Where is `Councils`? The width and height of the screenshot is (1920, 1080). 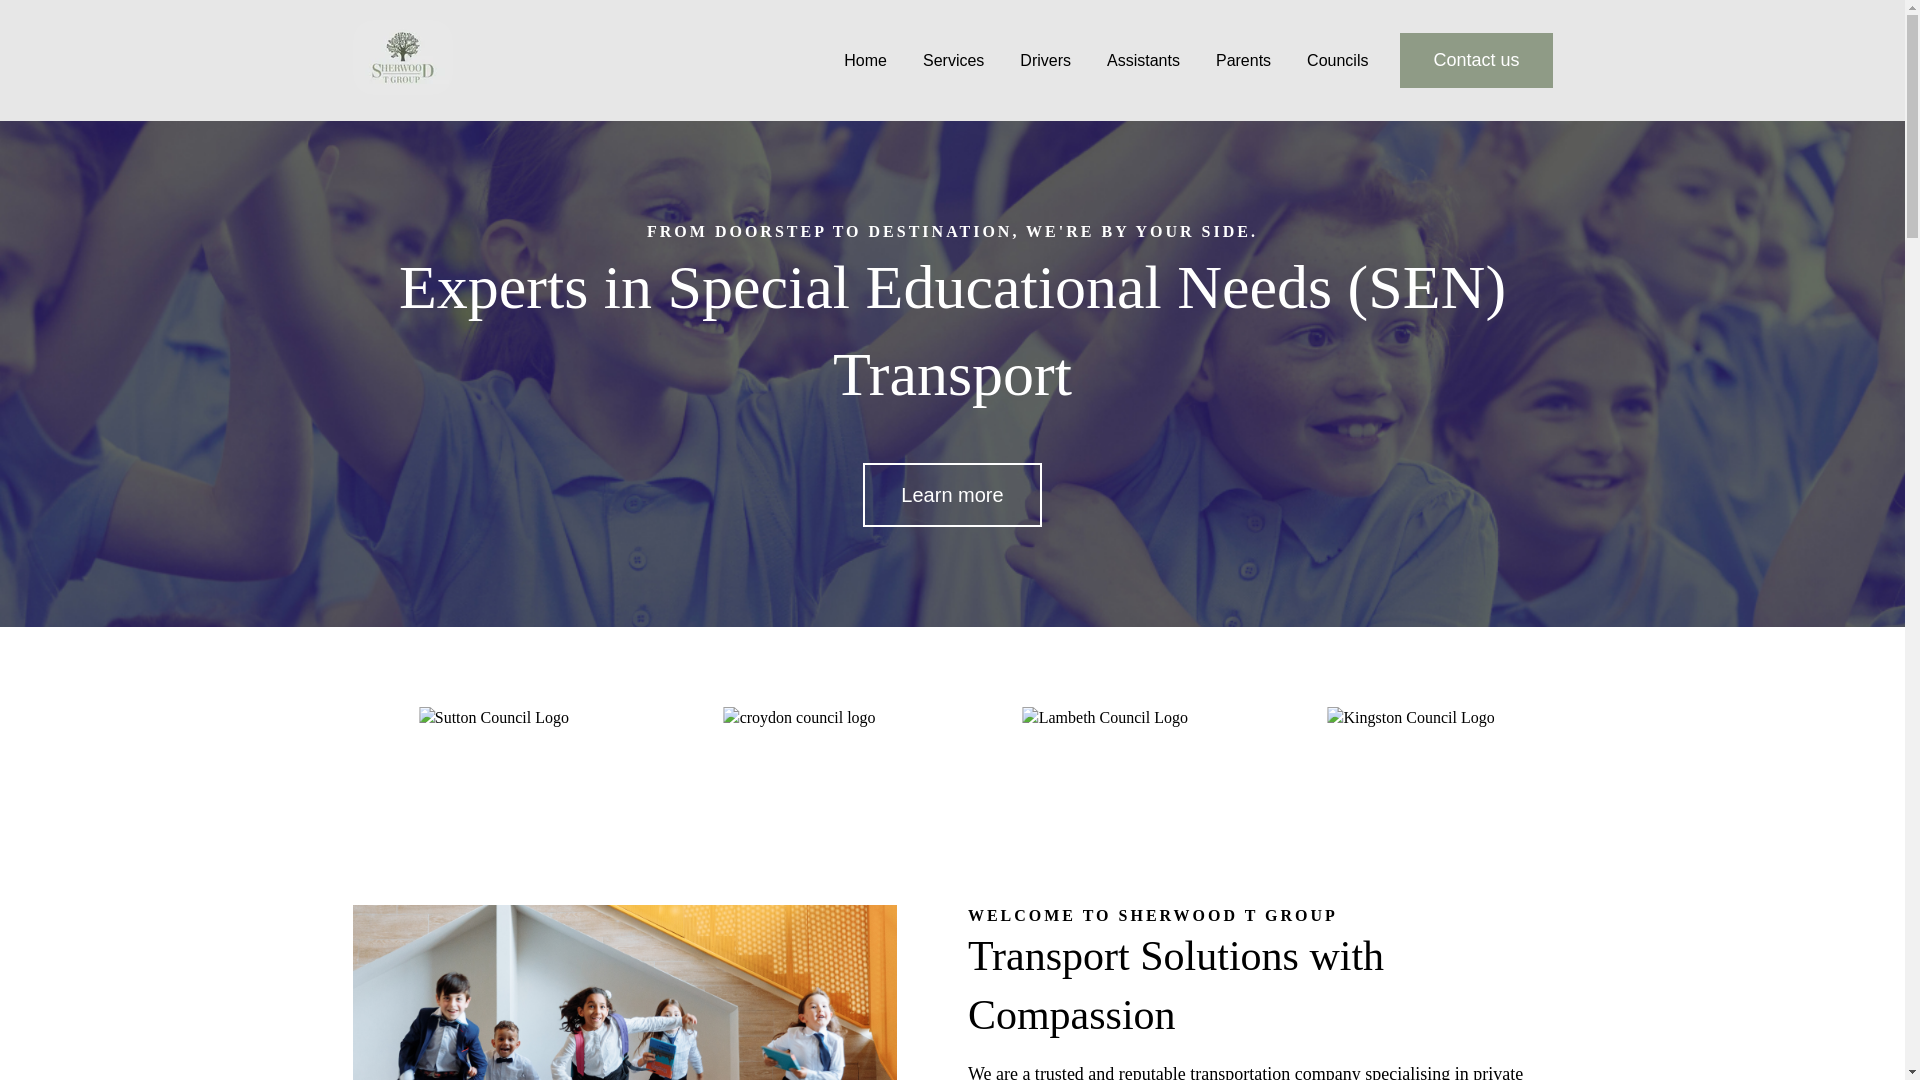 Councils is located at coordinates (1337, 60).